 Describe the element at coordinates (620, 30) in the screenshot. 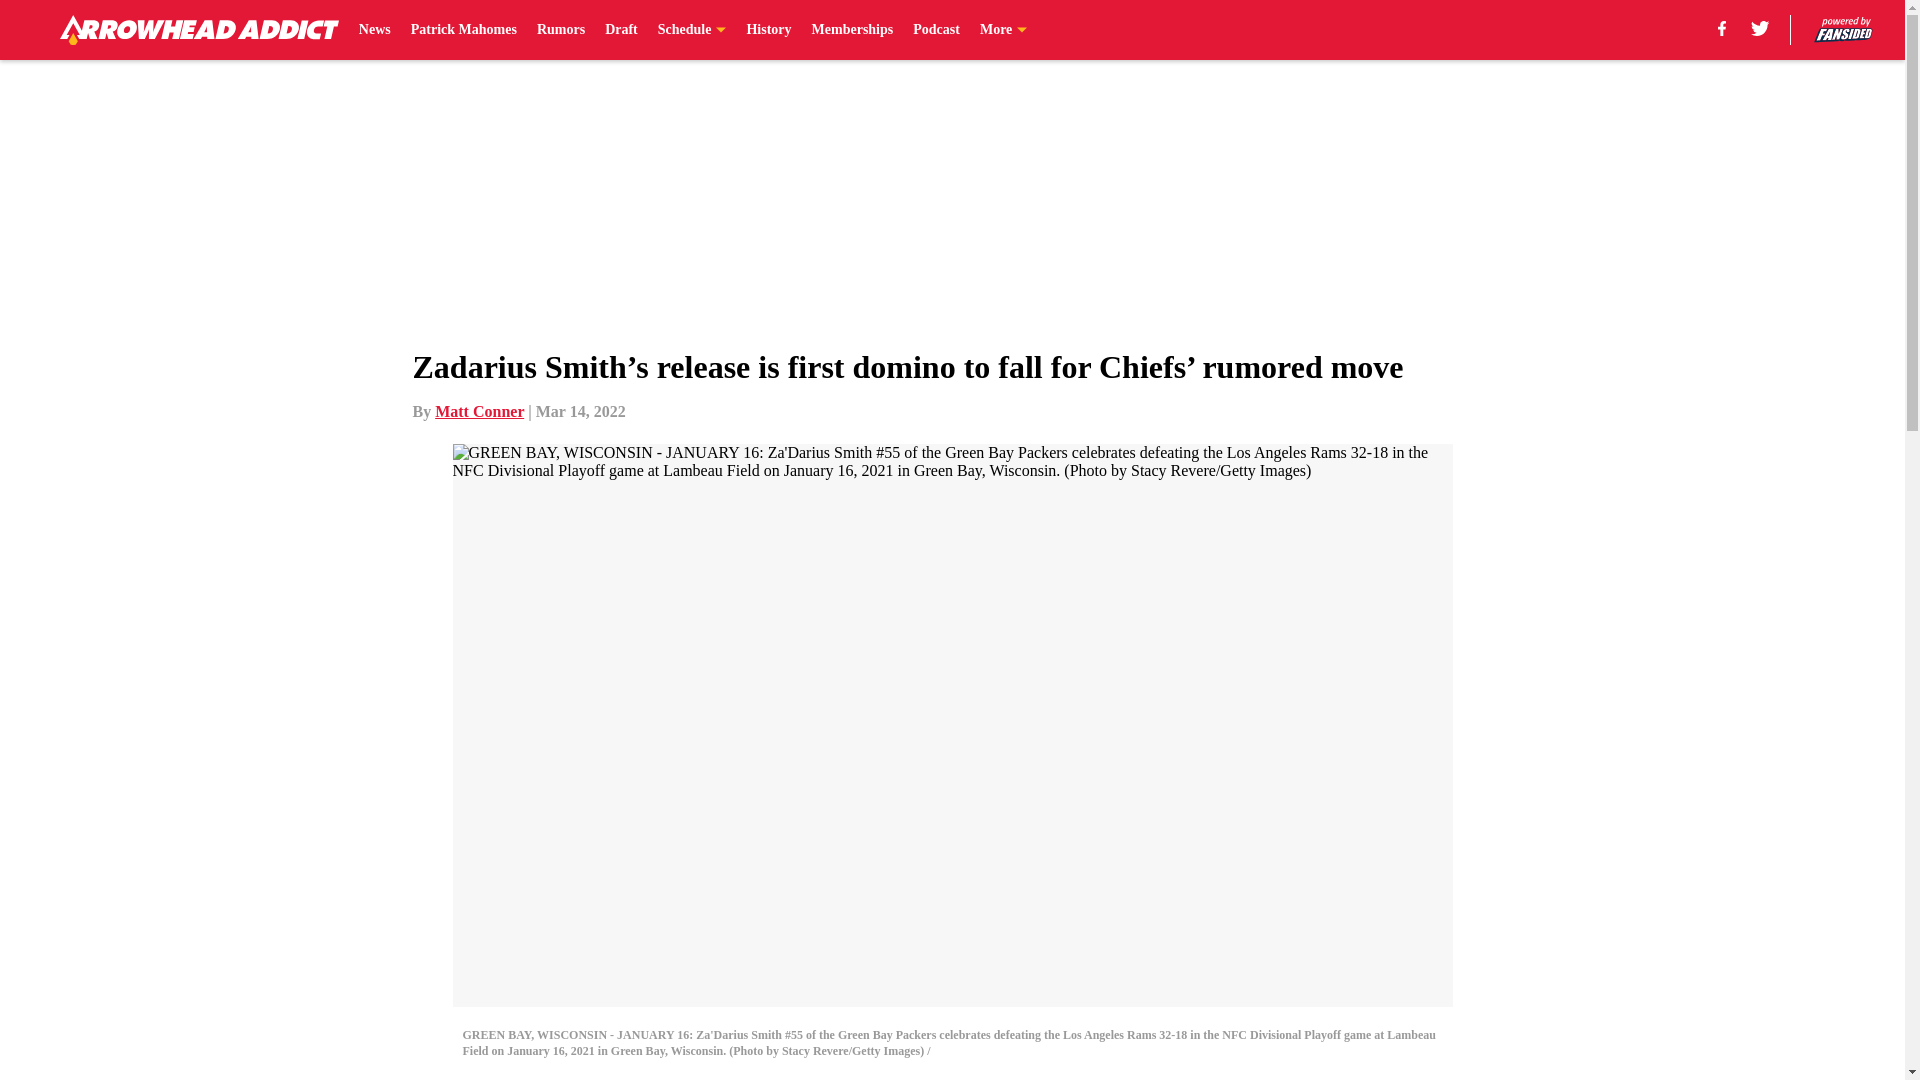

I see `Draft` at that location.